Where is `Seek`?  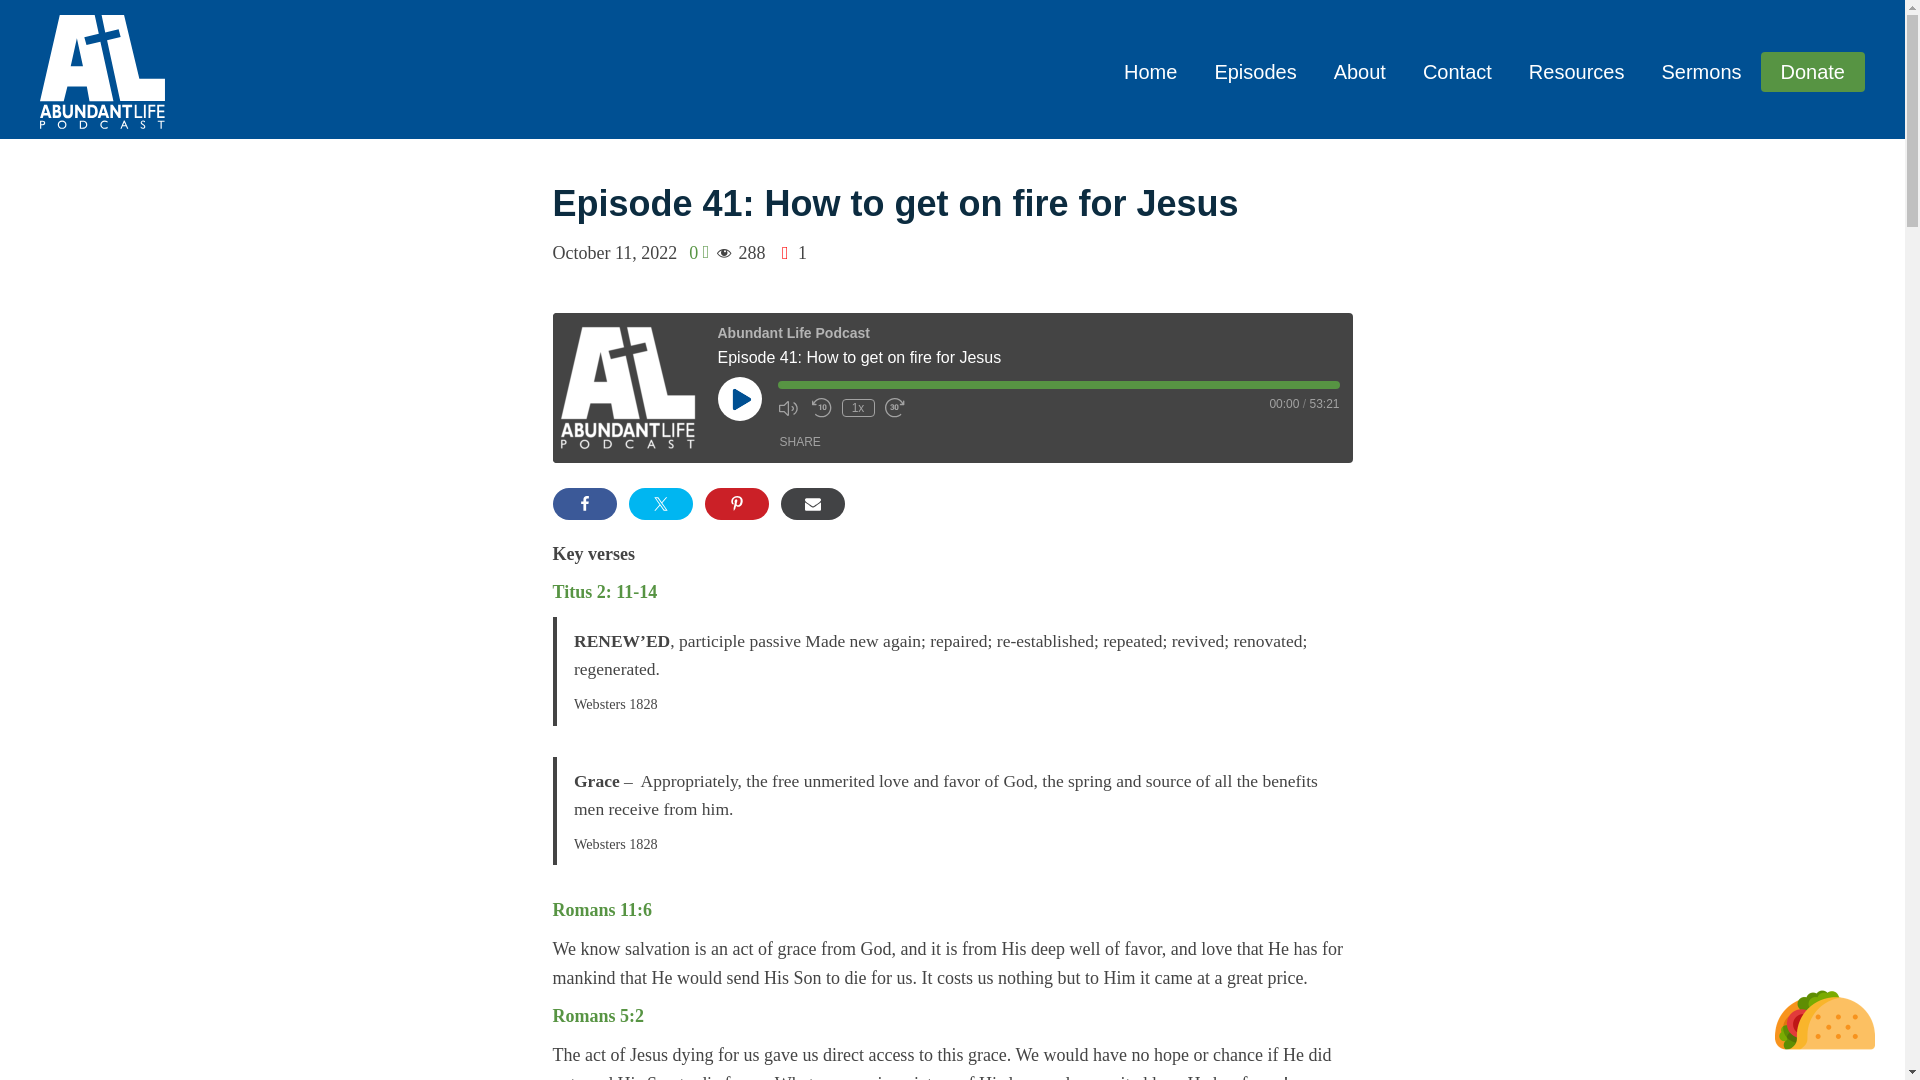 Seek is located at coordinates (1058, 384).